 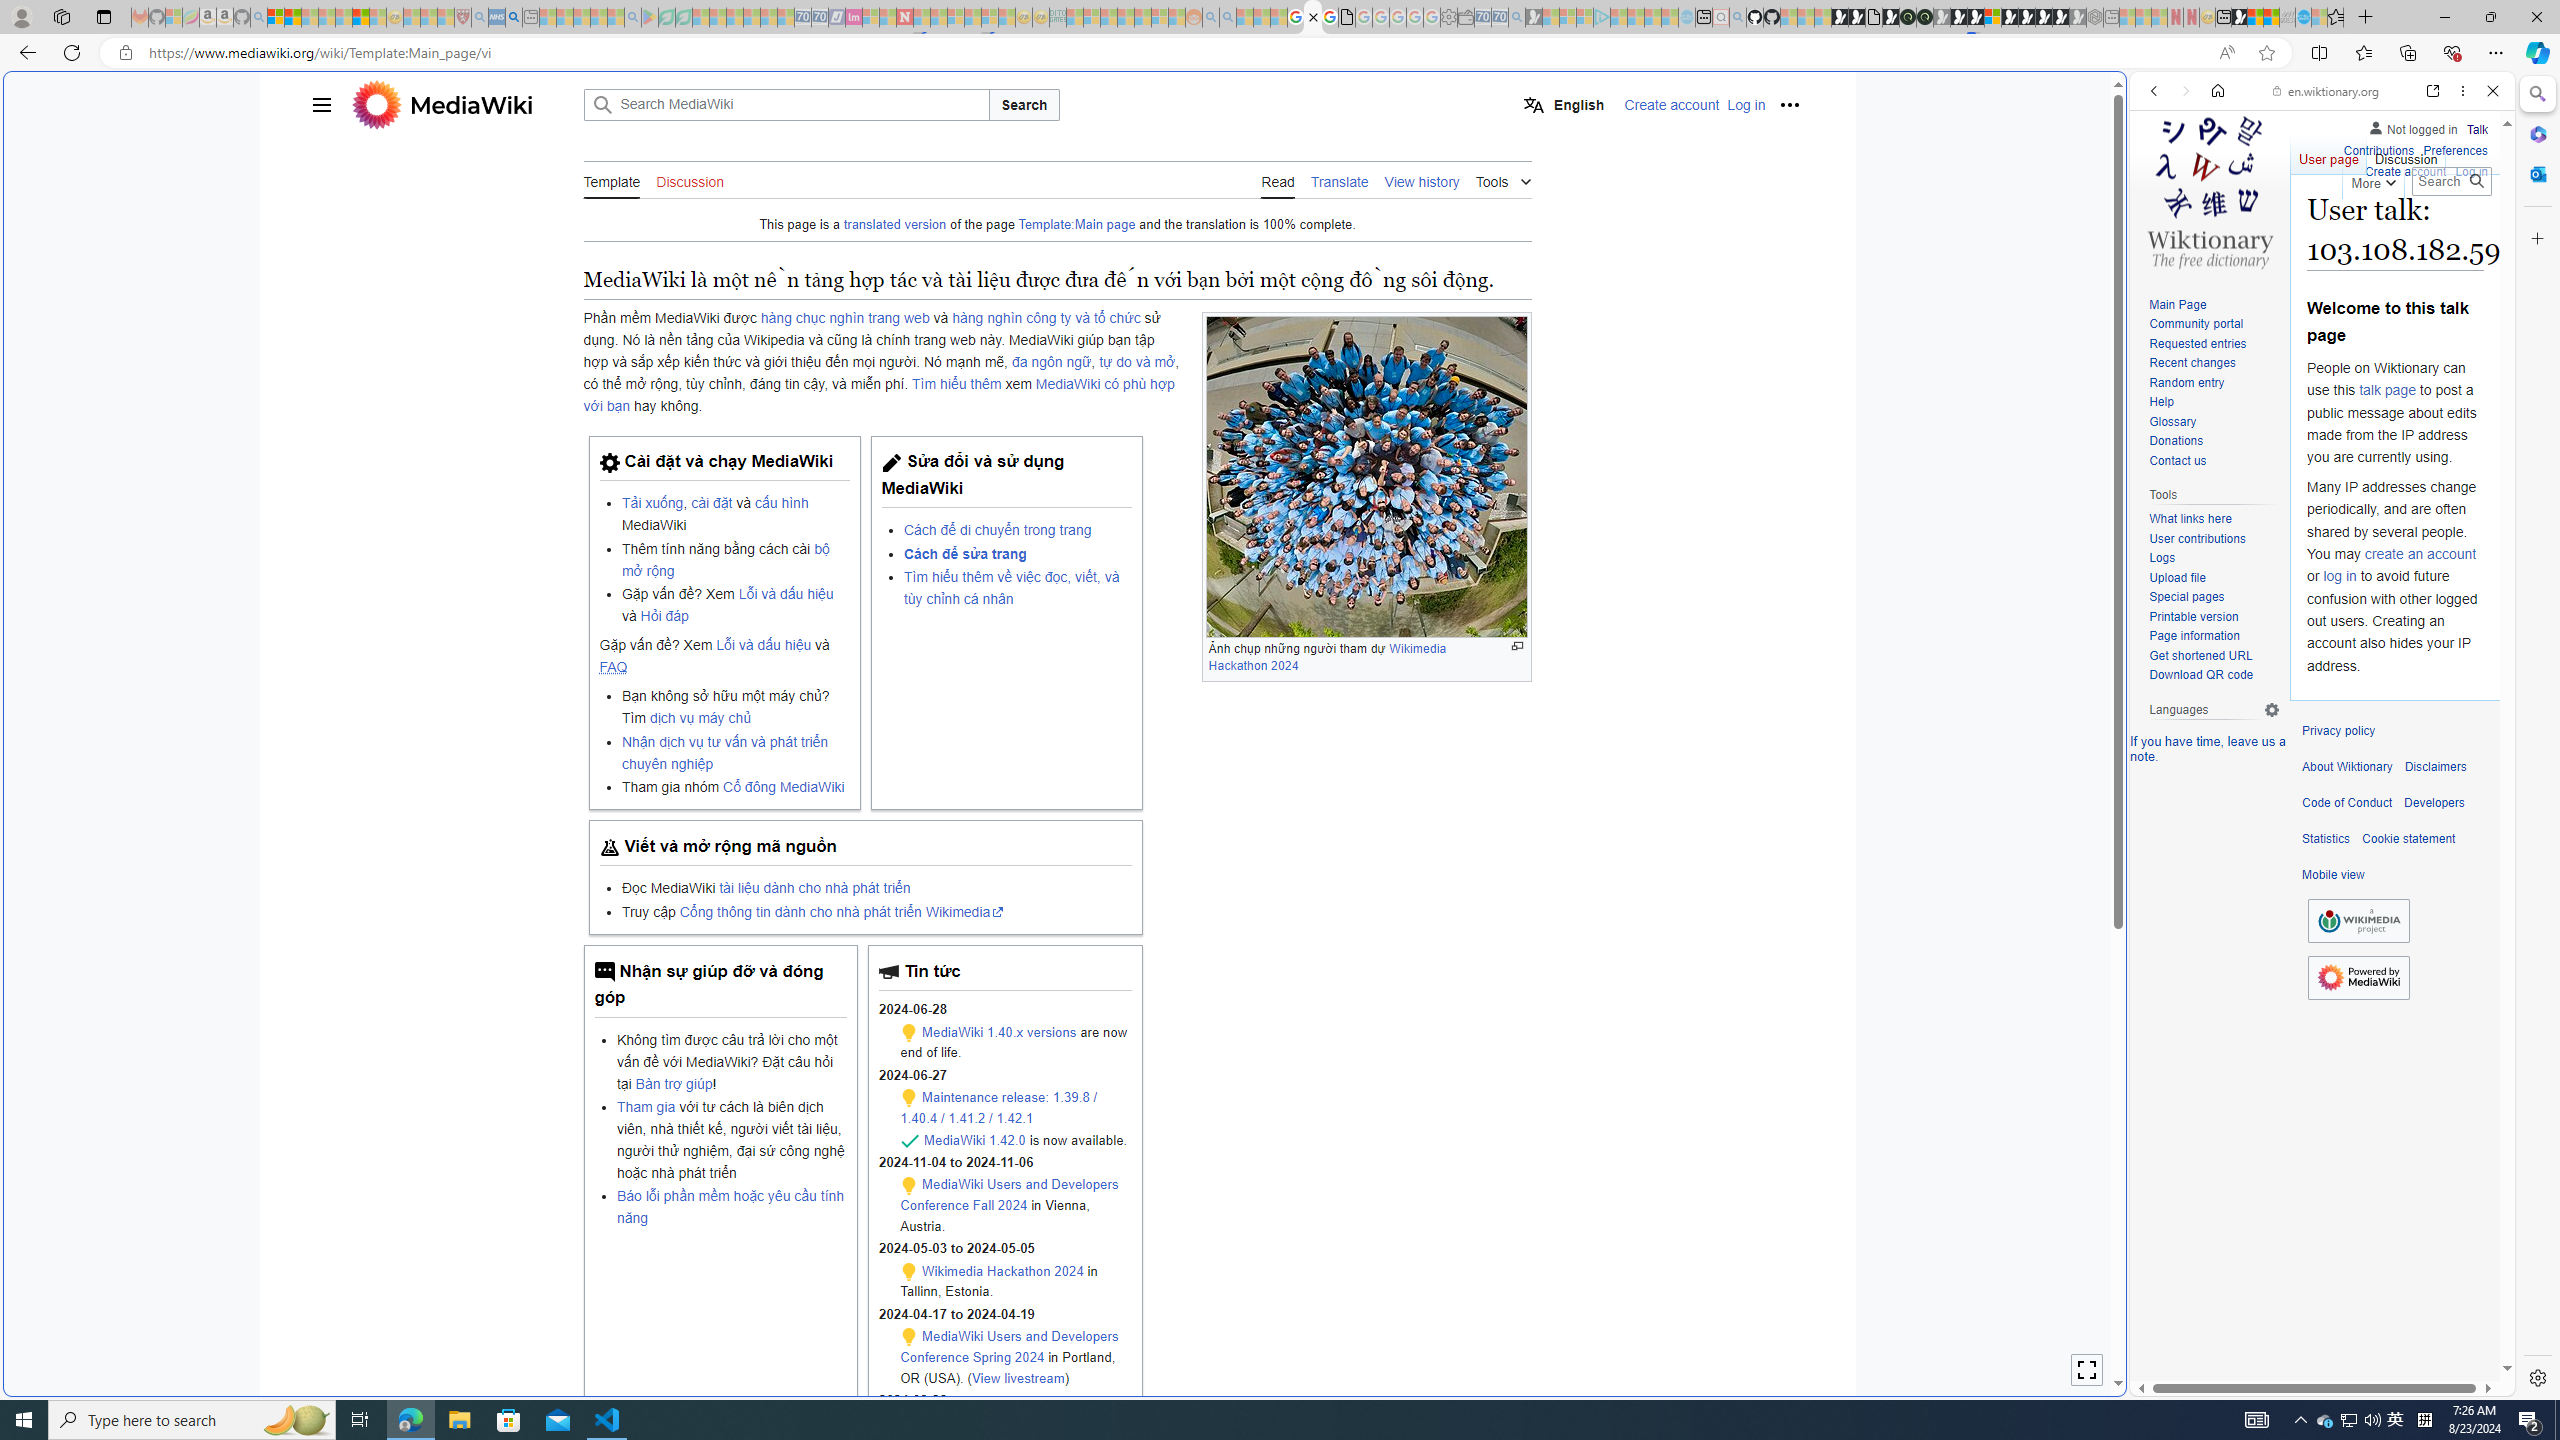 I want to click on Mobile view, so click(x=2333, y=875).